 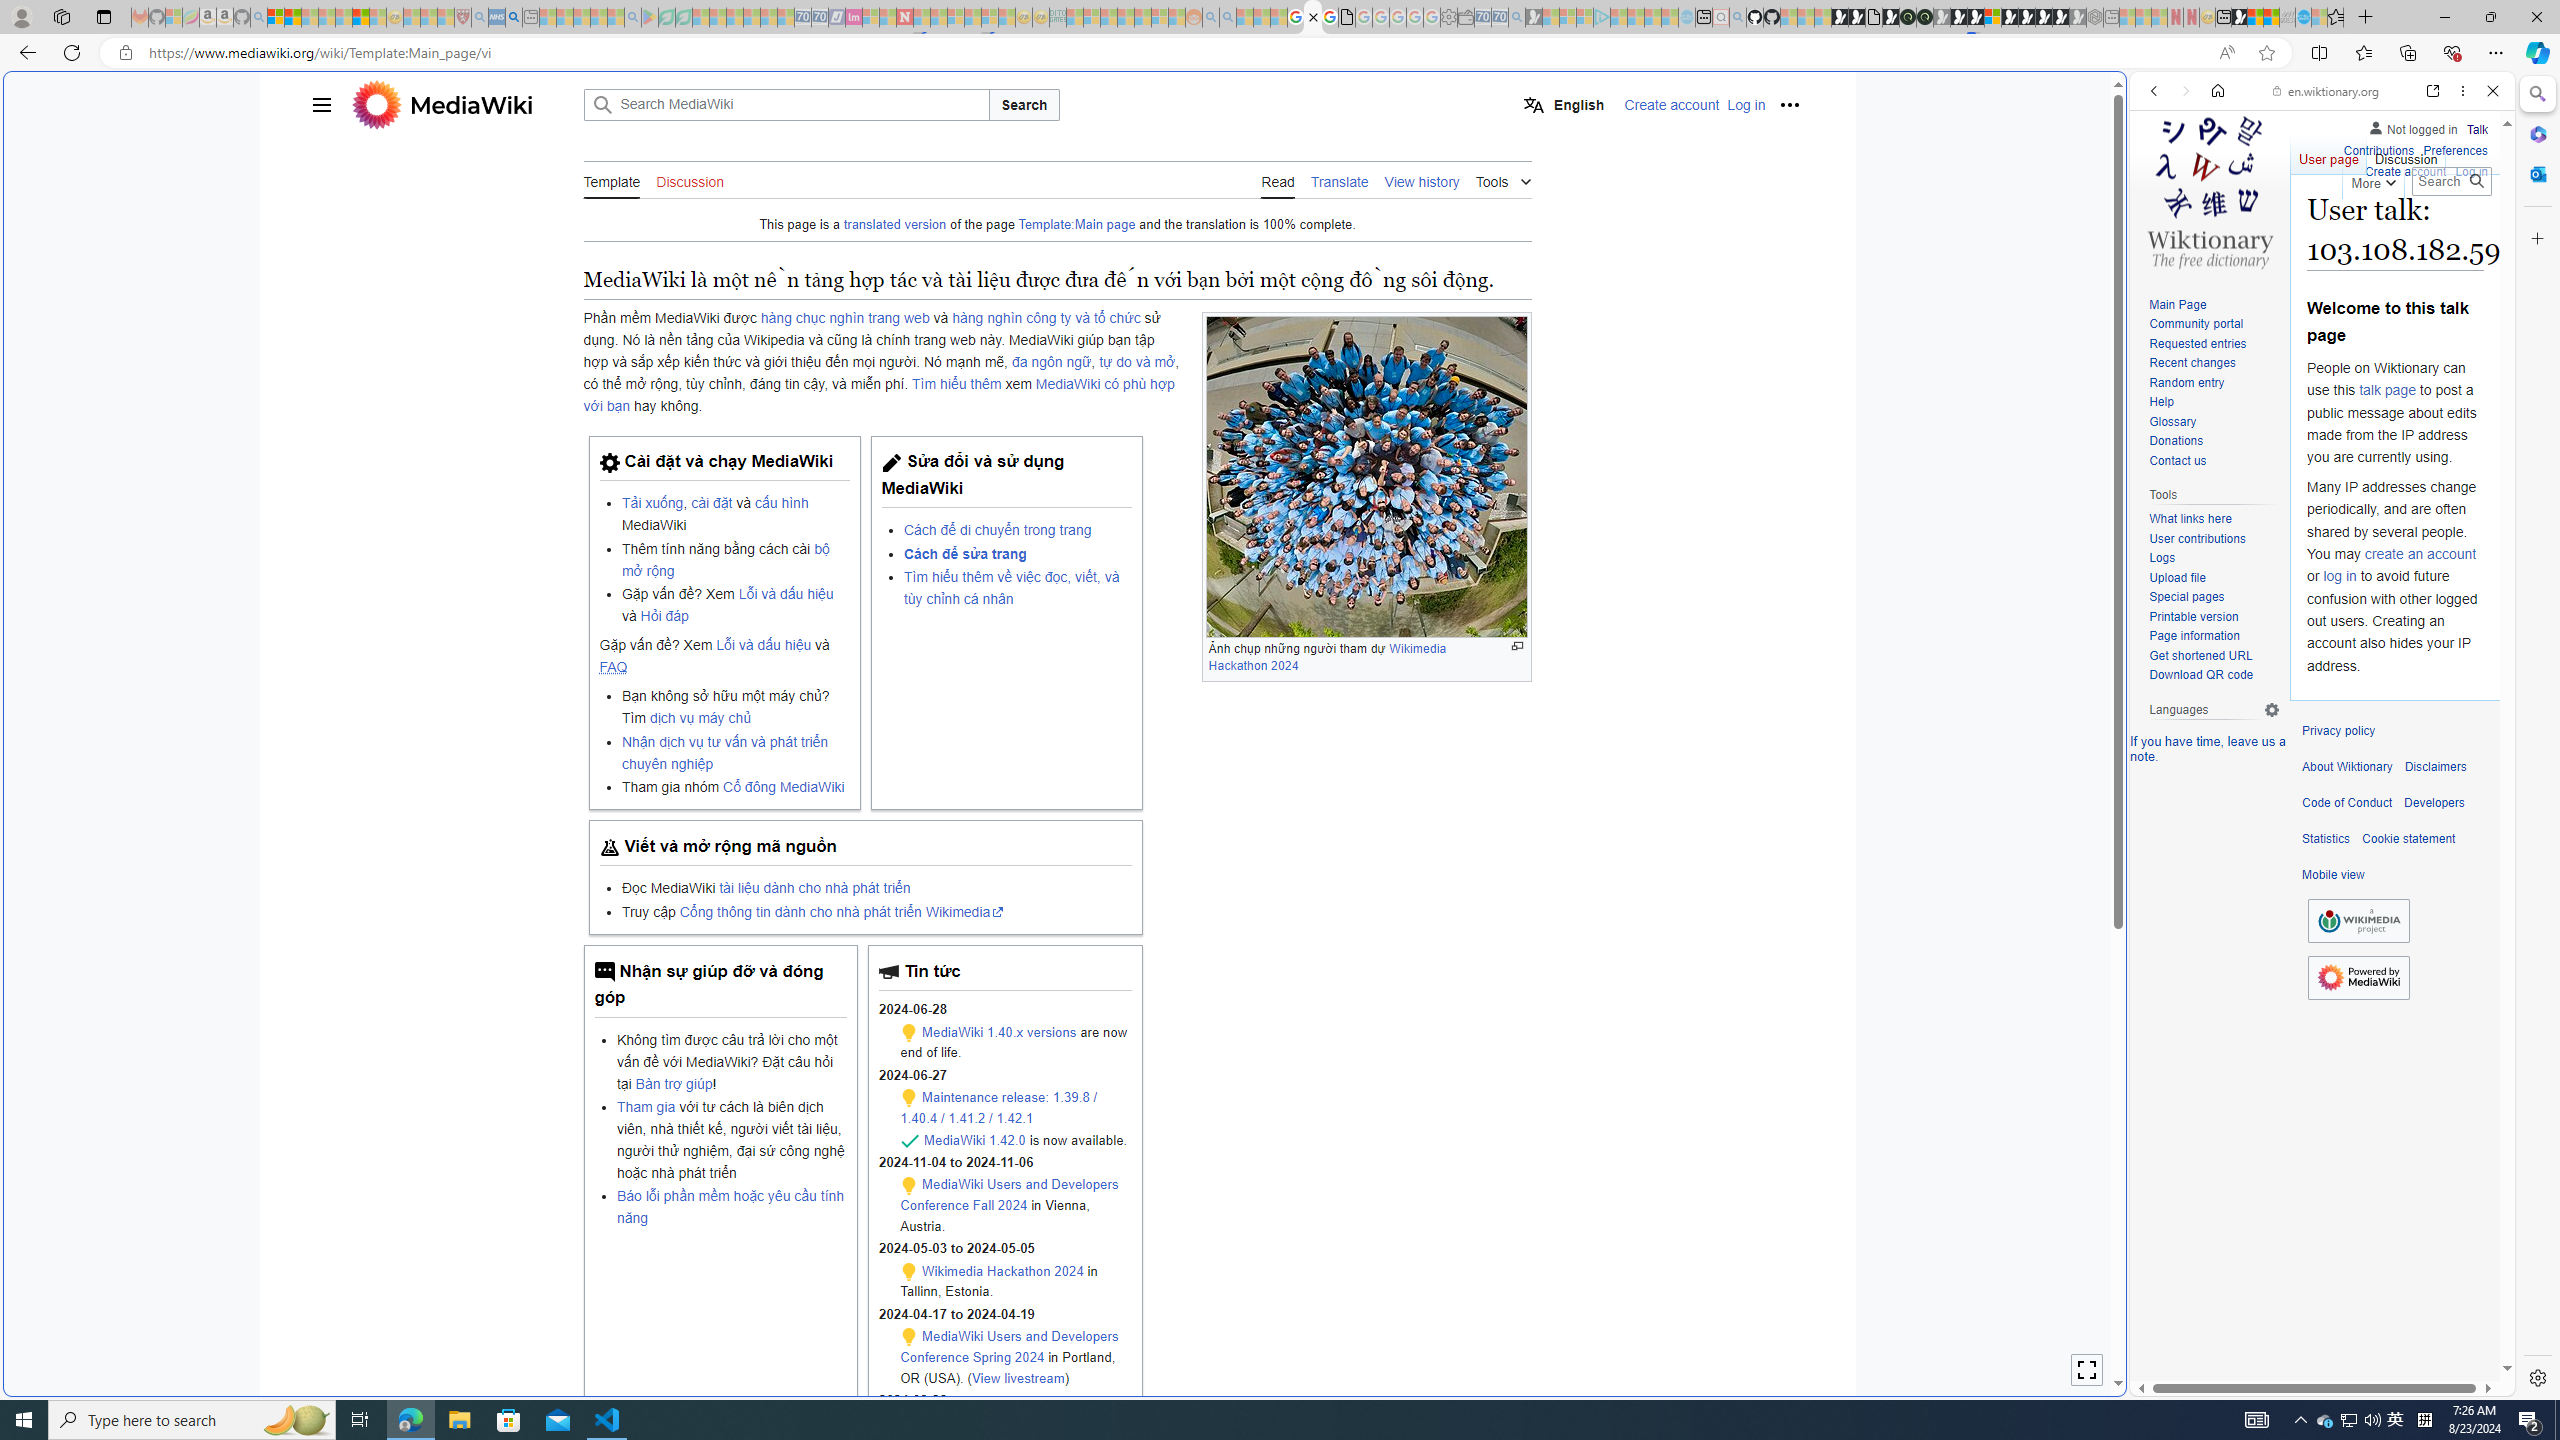 I want to click on Mobile view, so click(x=2333, y=875).